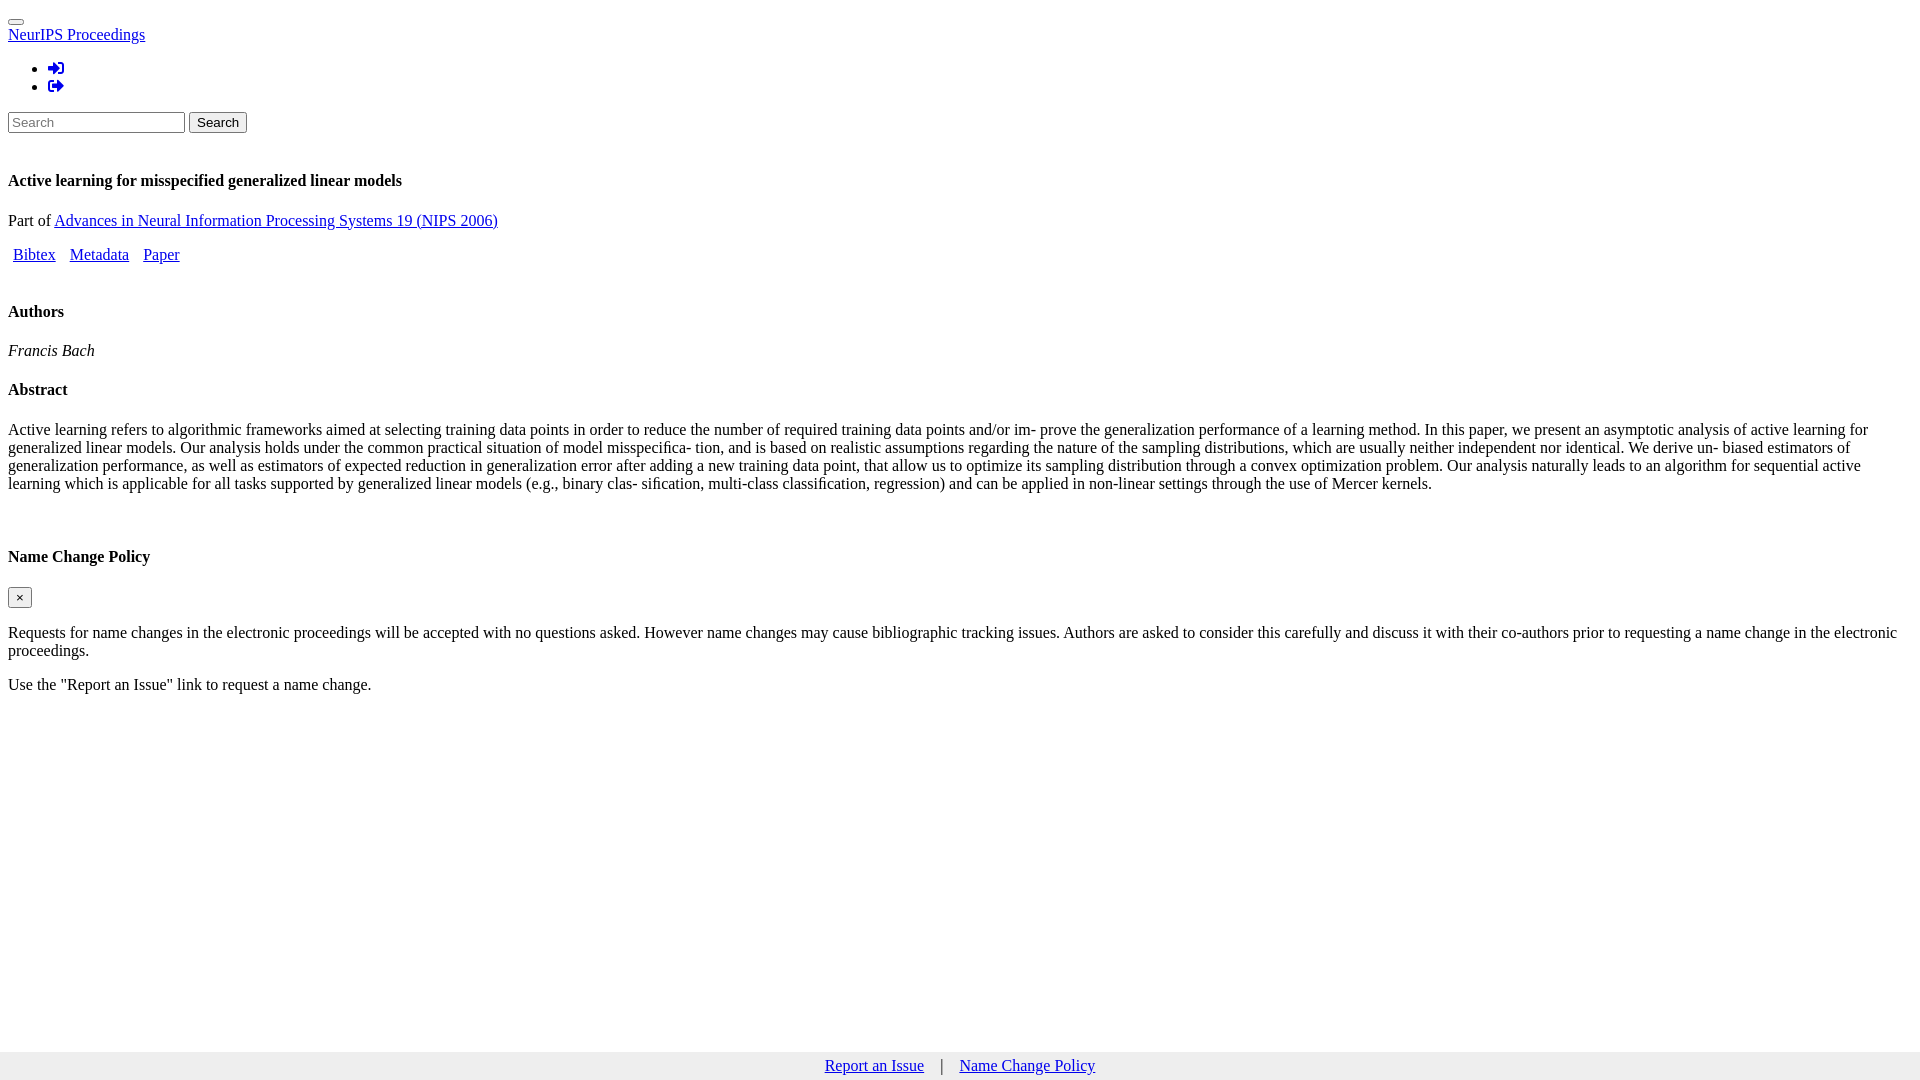  What do you see at coordinates (218, 122) in the screenshot?
I see `Search` at bounding box center [218, 122].